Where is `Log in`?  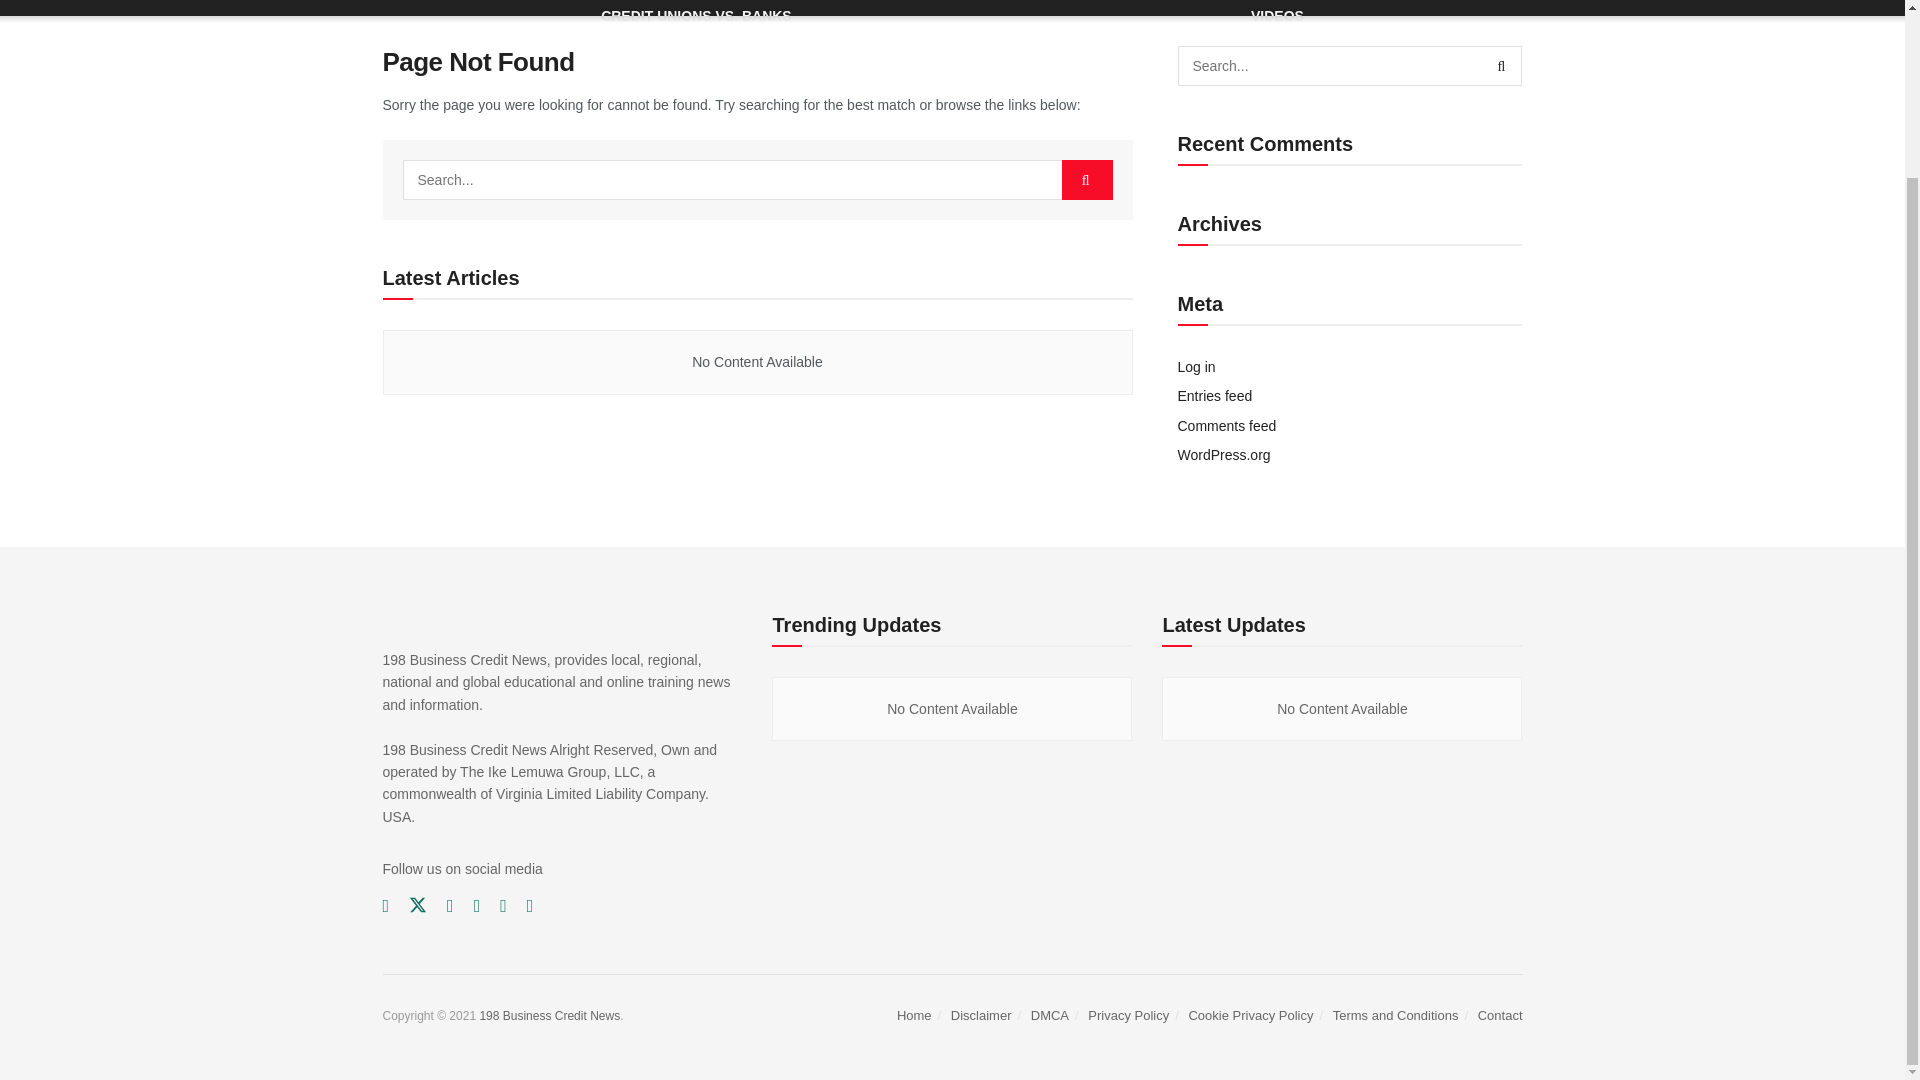
Log in is located at coordinates (1196, 366).